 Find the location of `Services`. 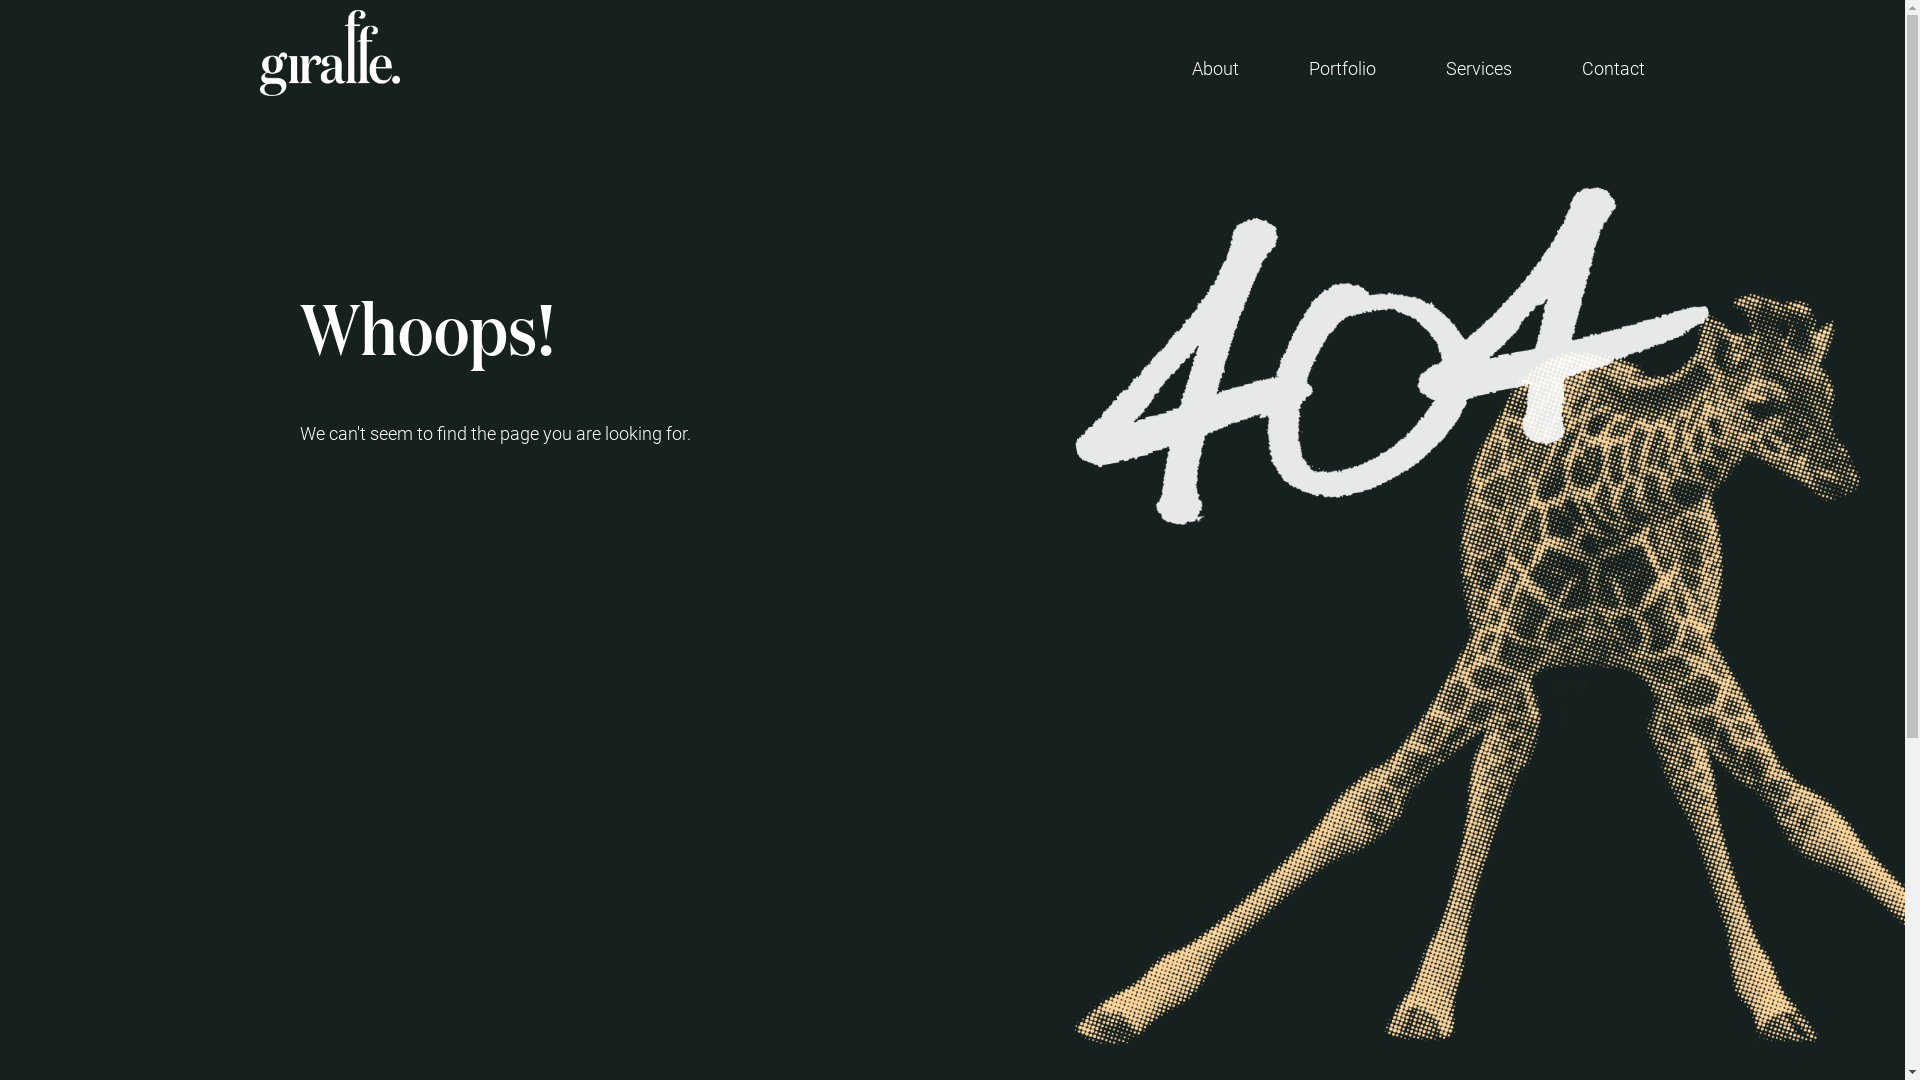

Services is located at coordinates (1479, 68).